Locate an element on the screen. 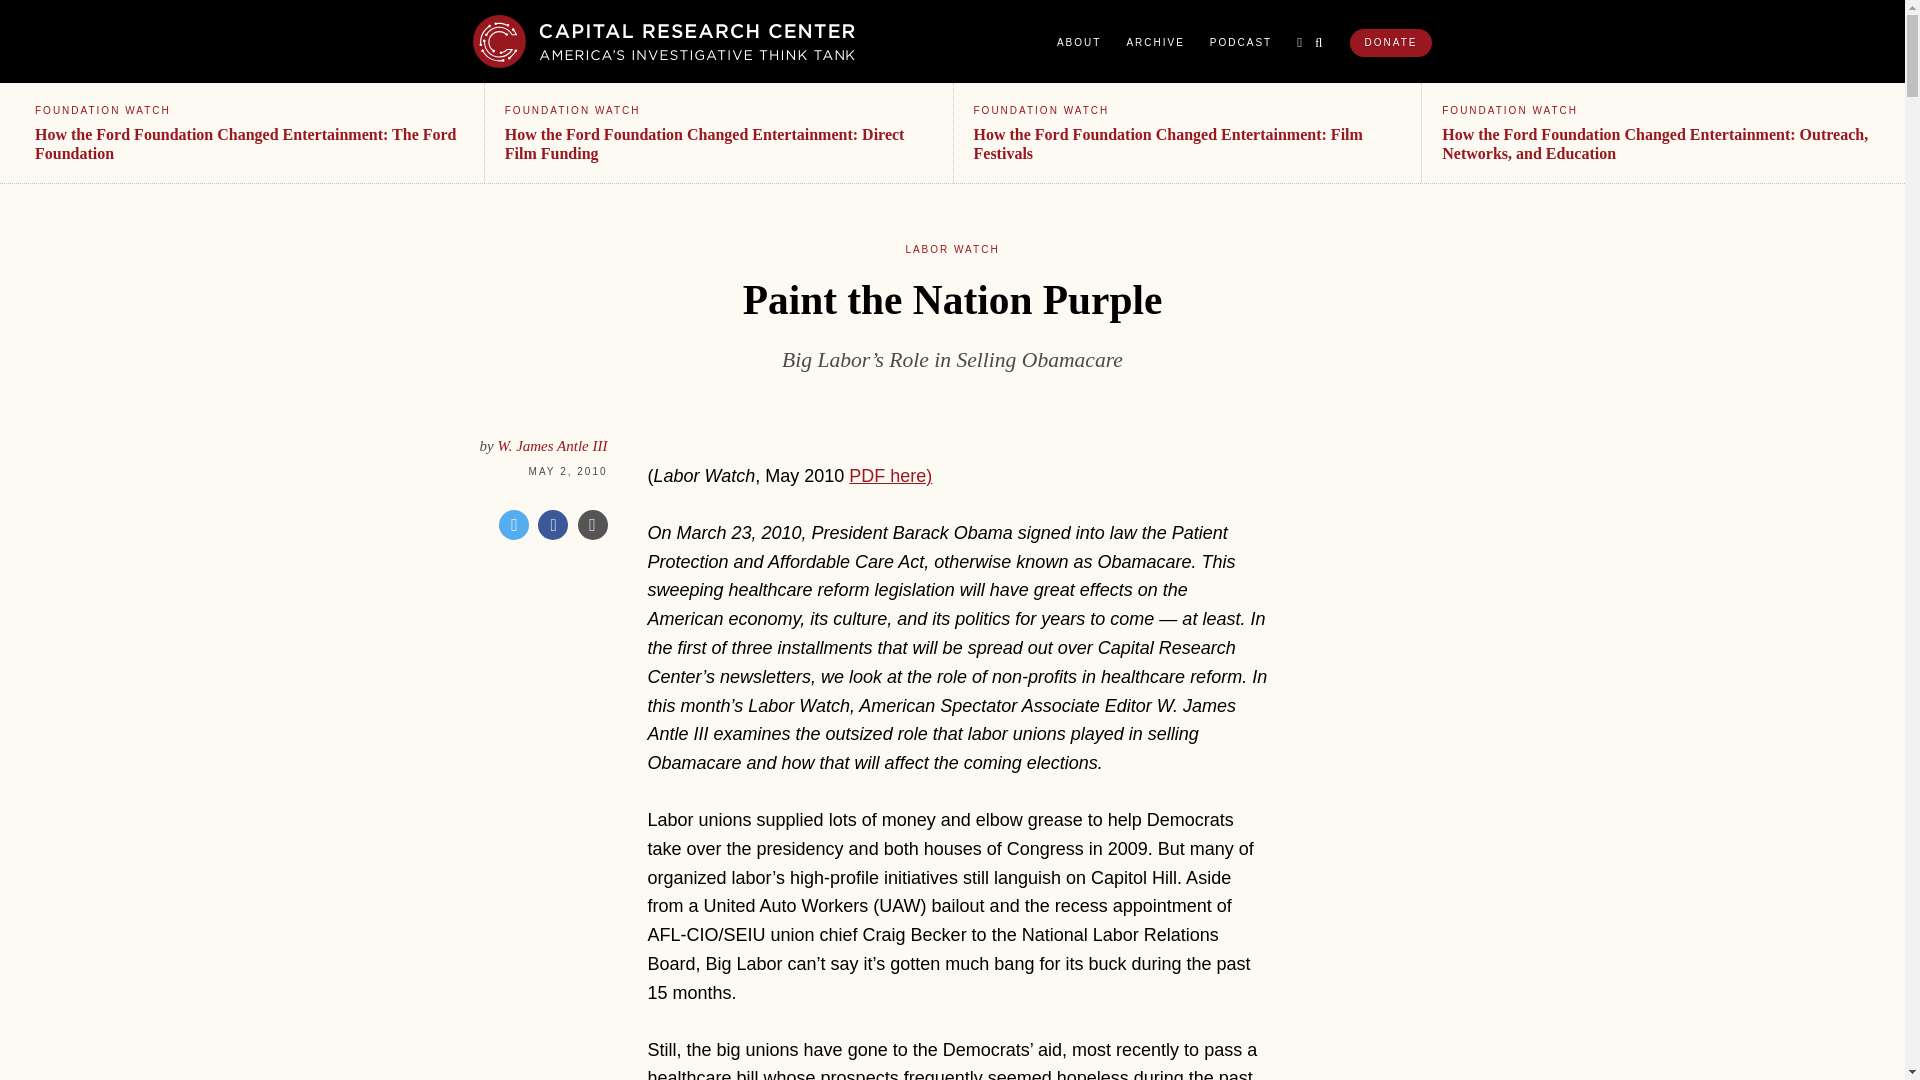 This screenshot has height=1080, width=1920. Share on Facebook is located at coordinates (552, 524).